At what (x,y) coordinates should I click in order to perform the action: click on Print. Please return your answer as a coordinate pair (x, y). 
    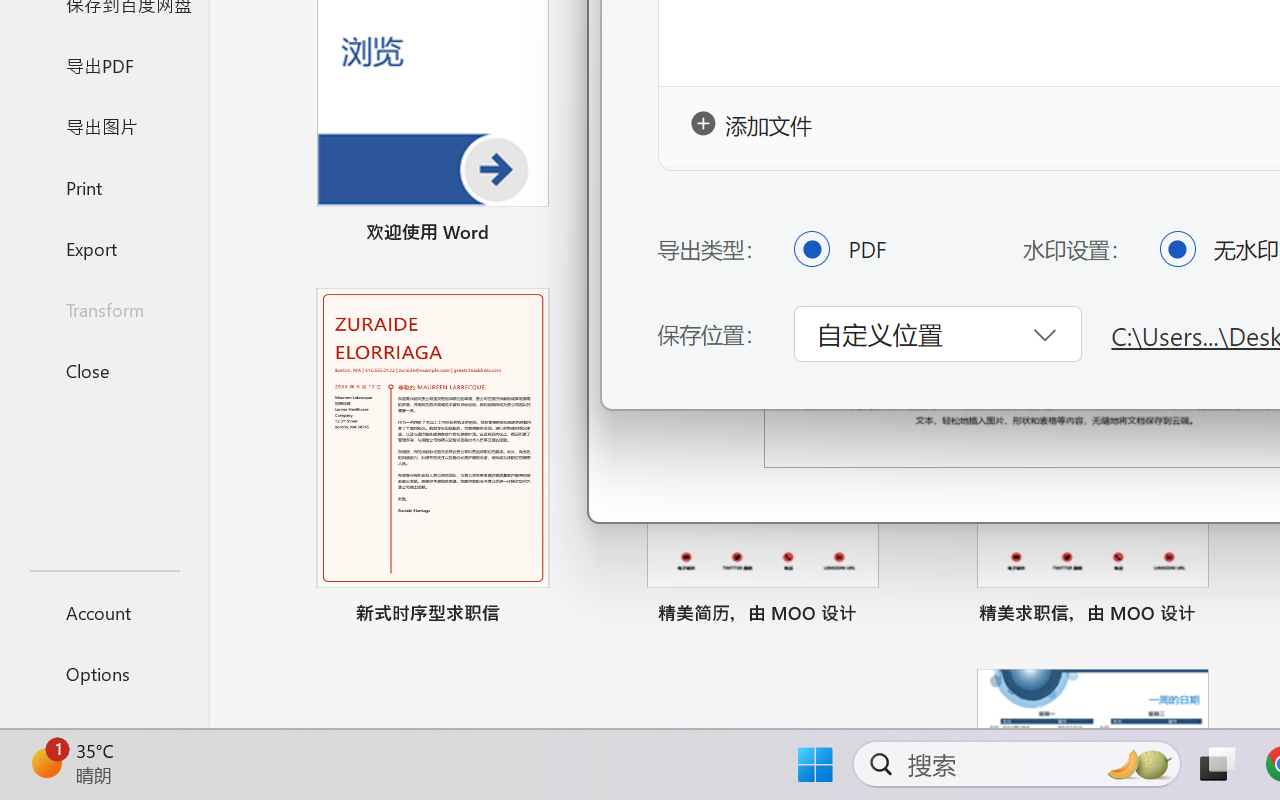
    Looking at the image, I should click on (104, 186).